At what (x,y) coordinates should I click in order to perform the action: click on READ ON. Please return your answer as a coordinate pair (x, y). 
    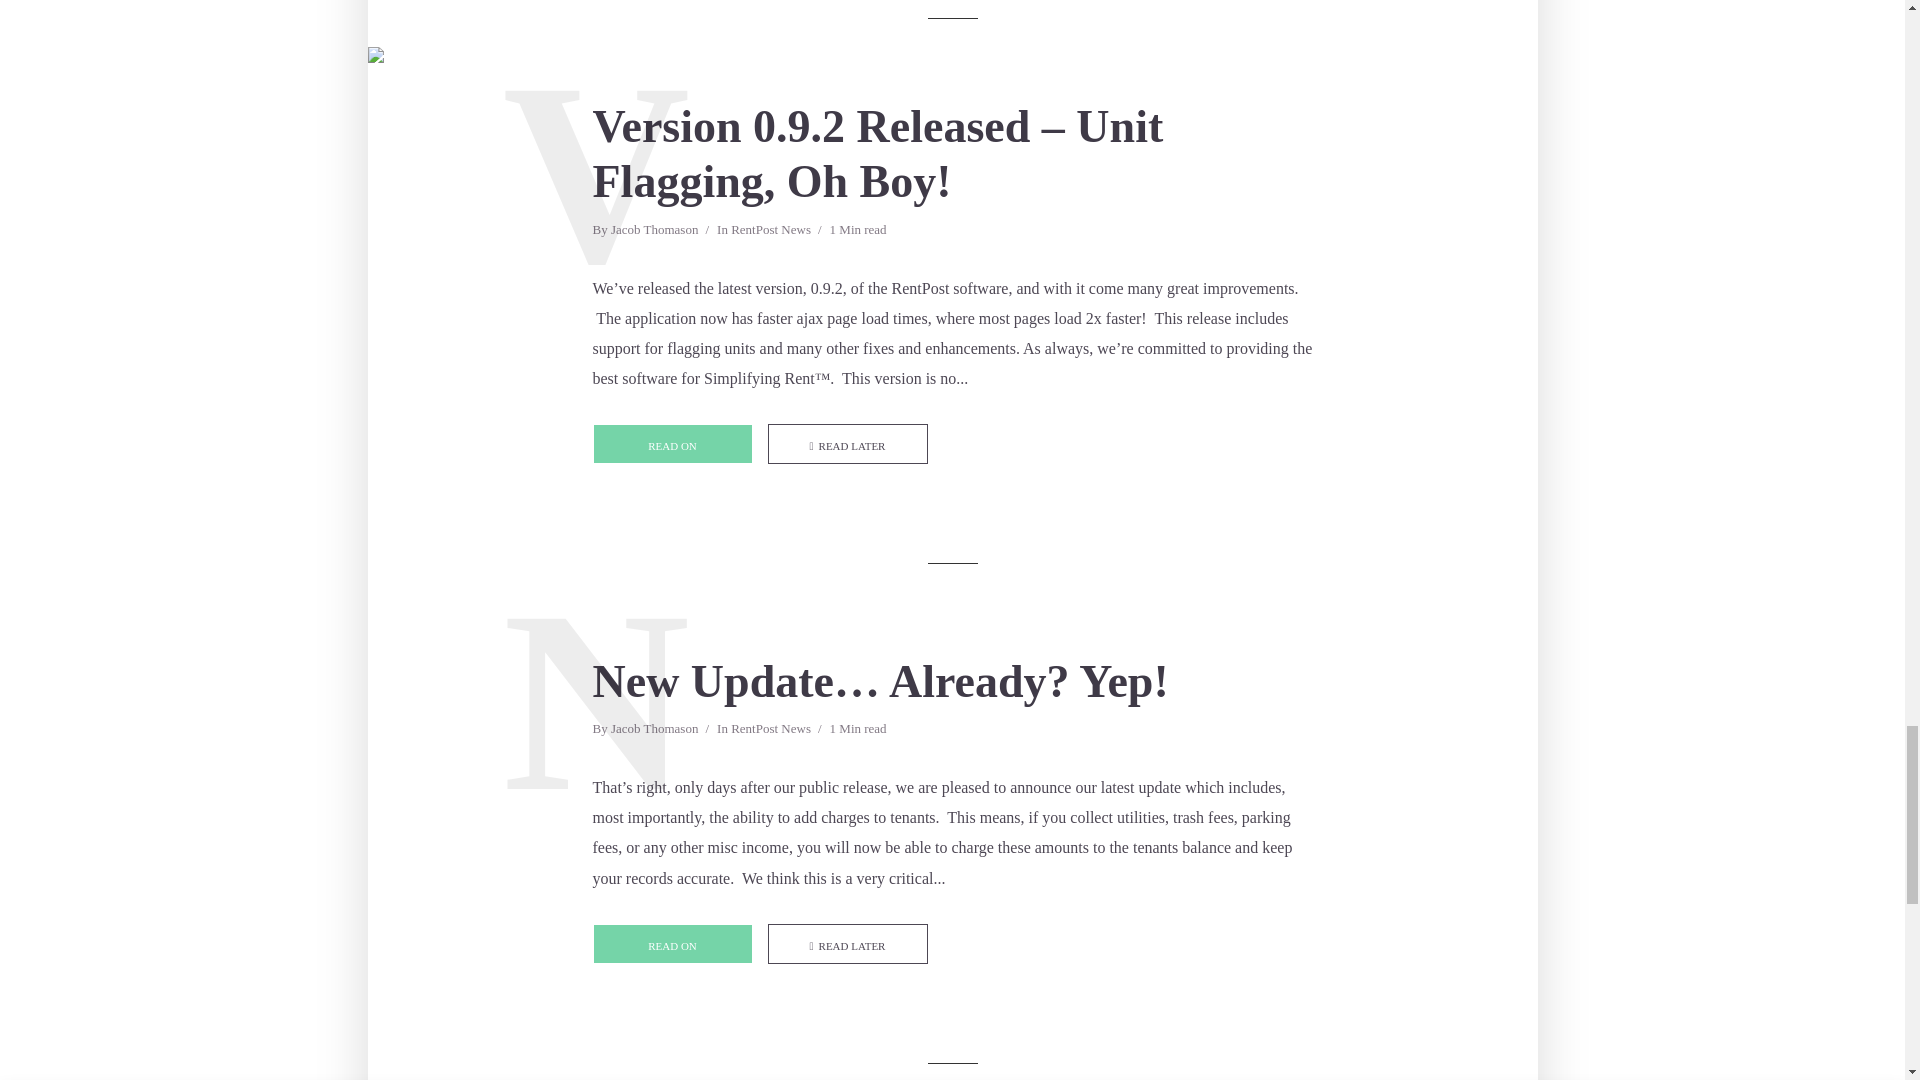
    Looking at the image, I should click on (672, 944).